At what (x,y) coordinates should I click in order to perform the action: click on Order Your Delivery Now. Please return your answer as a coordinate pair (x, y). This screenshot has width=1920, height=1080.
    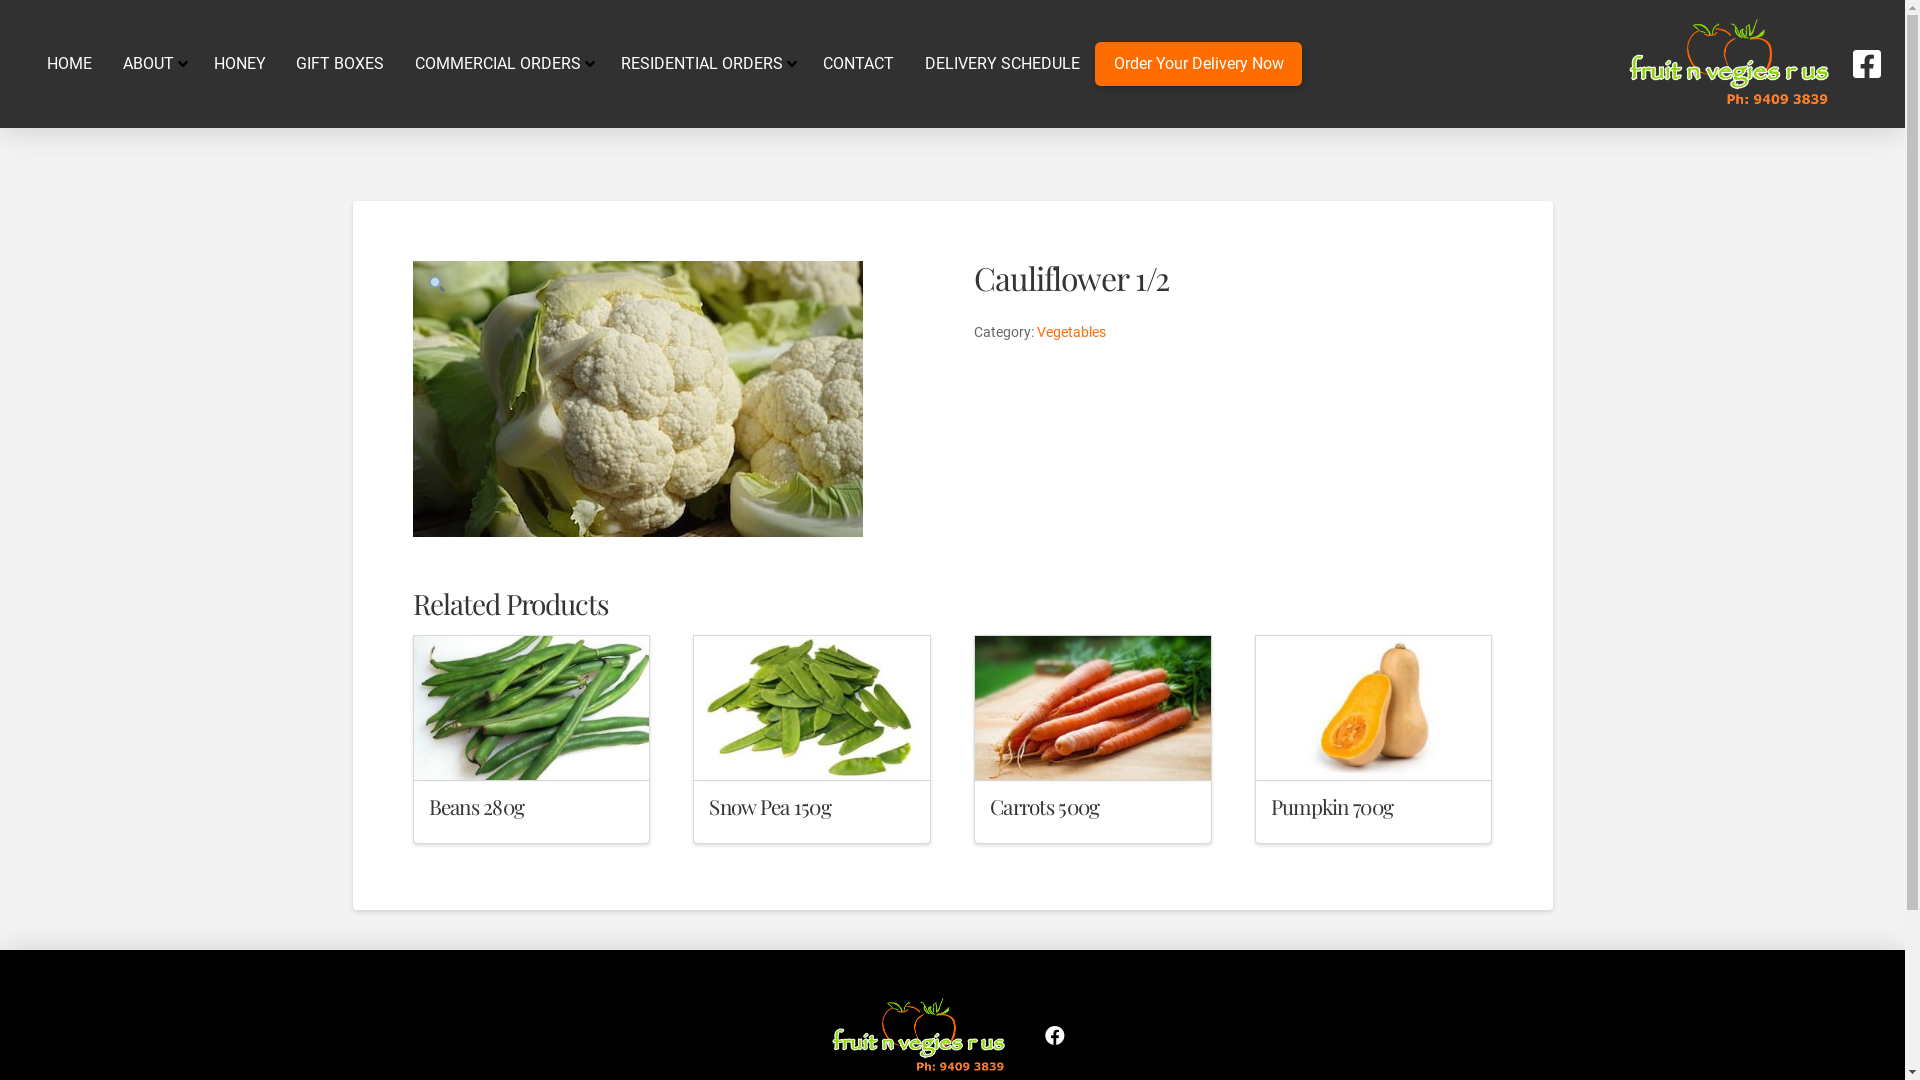
    Looking at the image, I should click on (1198, 64).